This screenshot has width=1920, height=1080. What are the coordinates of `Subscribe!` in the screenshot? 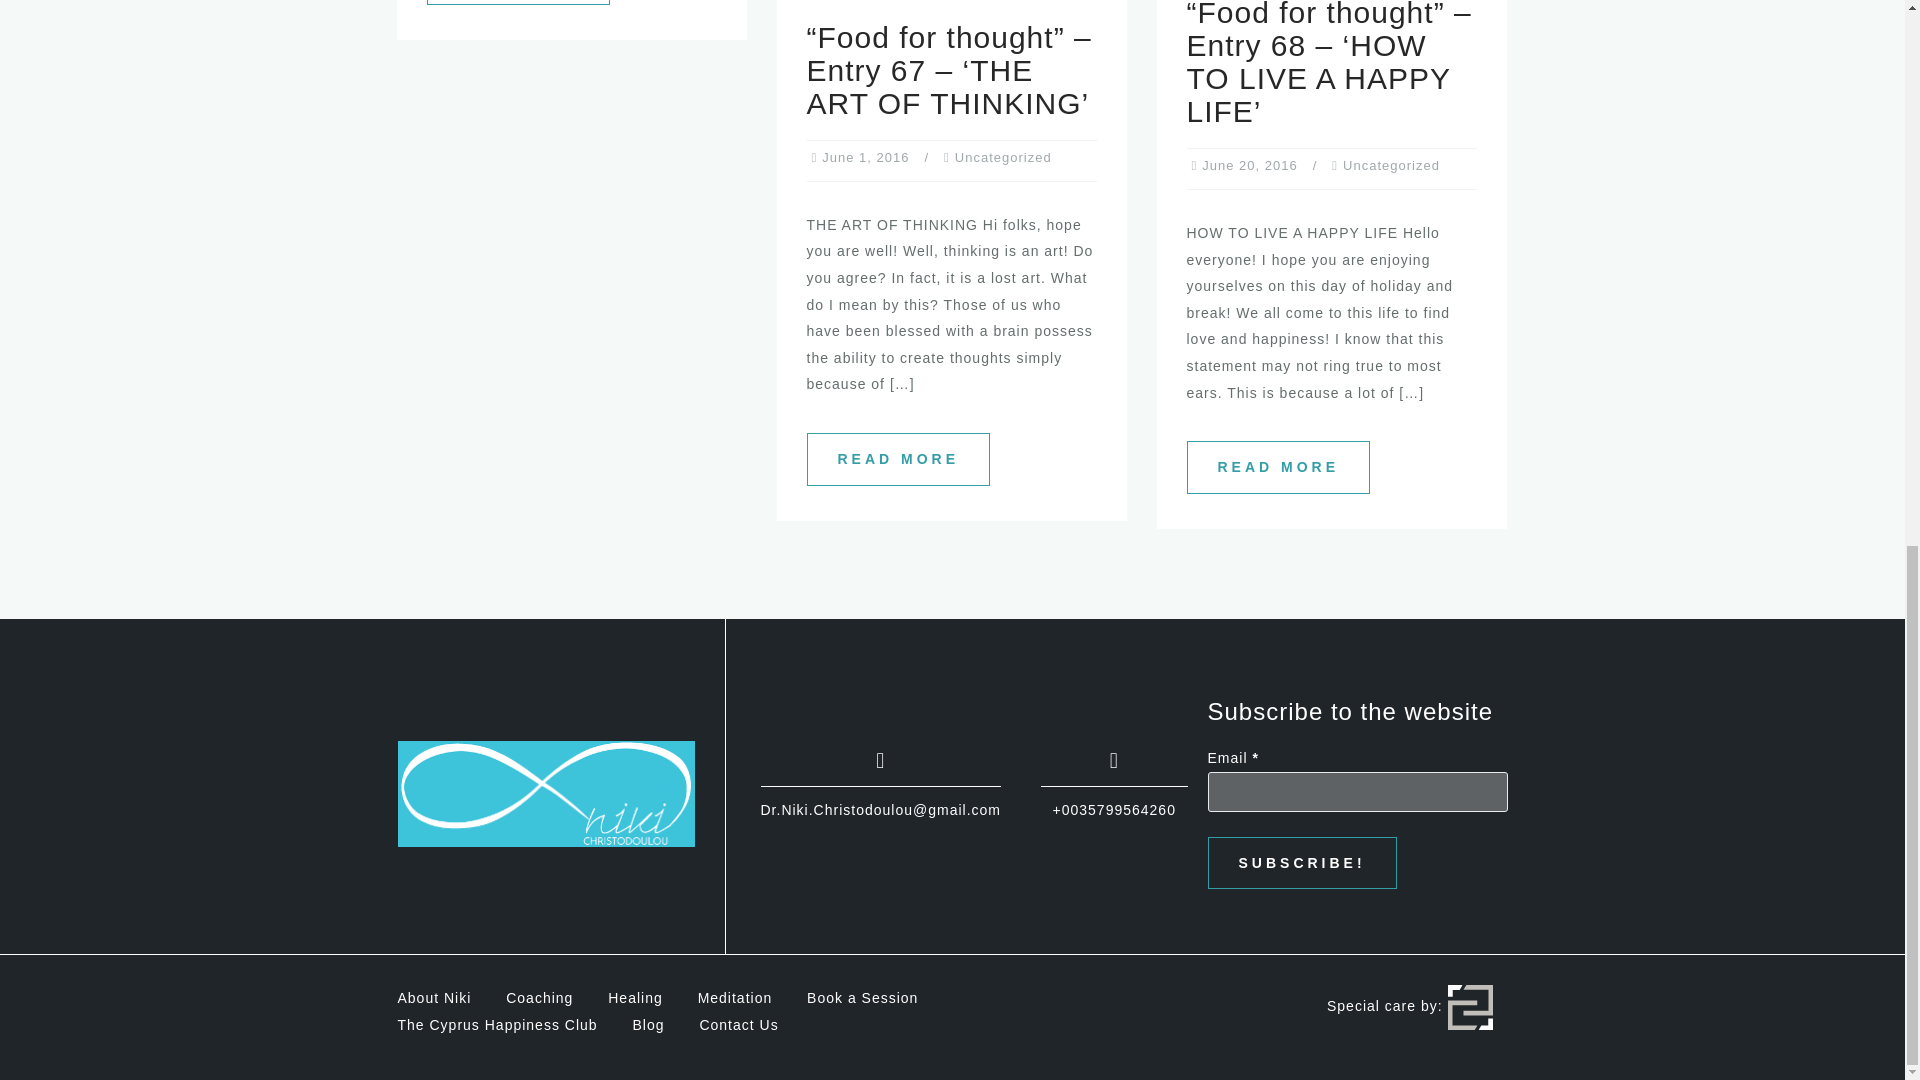 It's located at (1302, 863).